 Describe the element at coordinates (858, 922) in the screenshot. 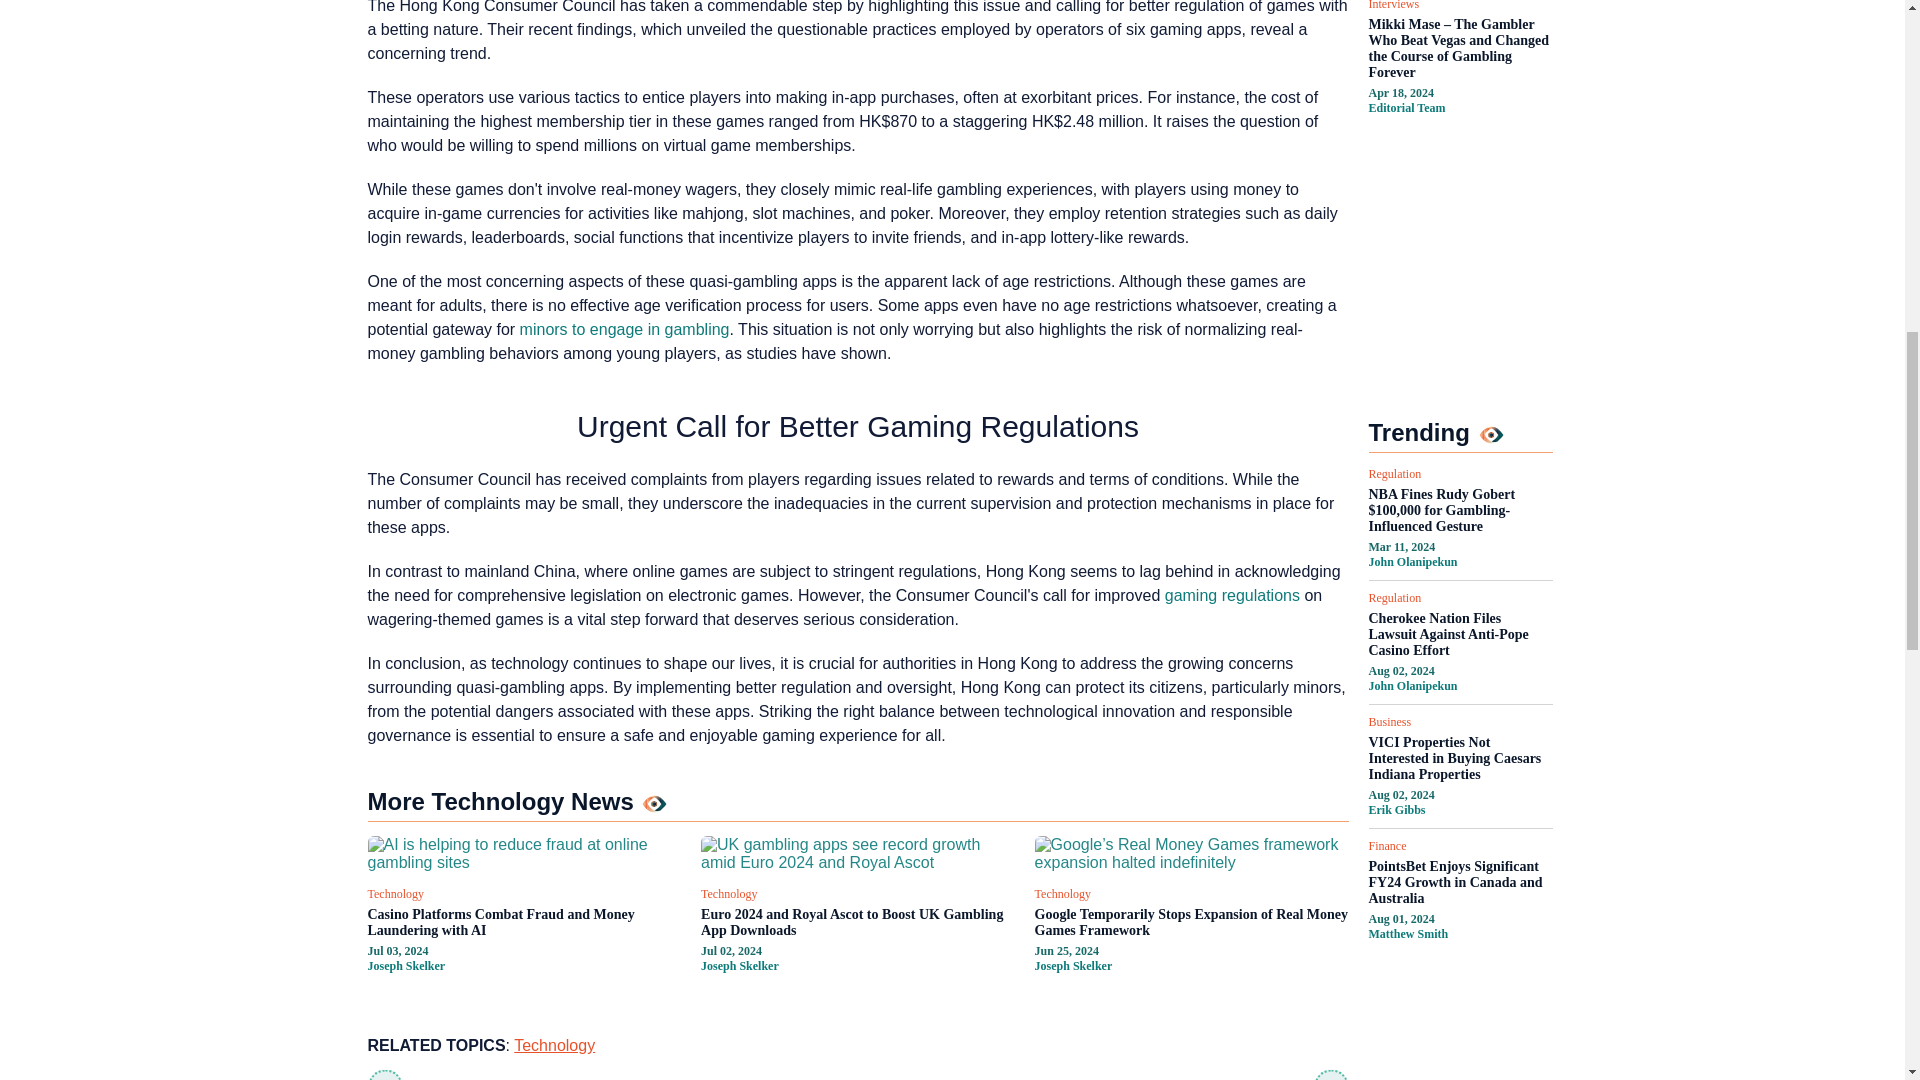

I see `Euro 2024 and Royal Ascot to Boost UK Gambling App Downloads` at that location.